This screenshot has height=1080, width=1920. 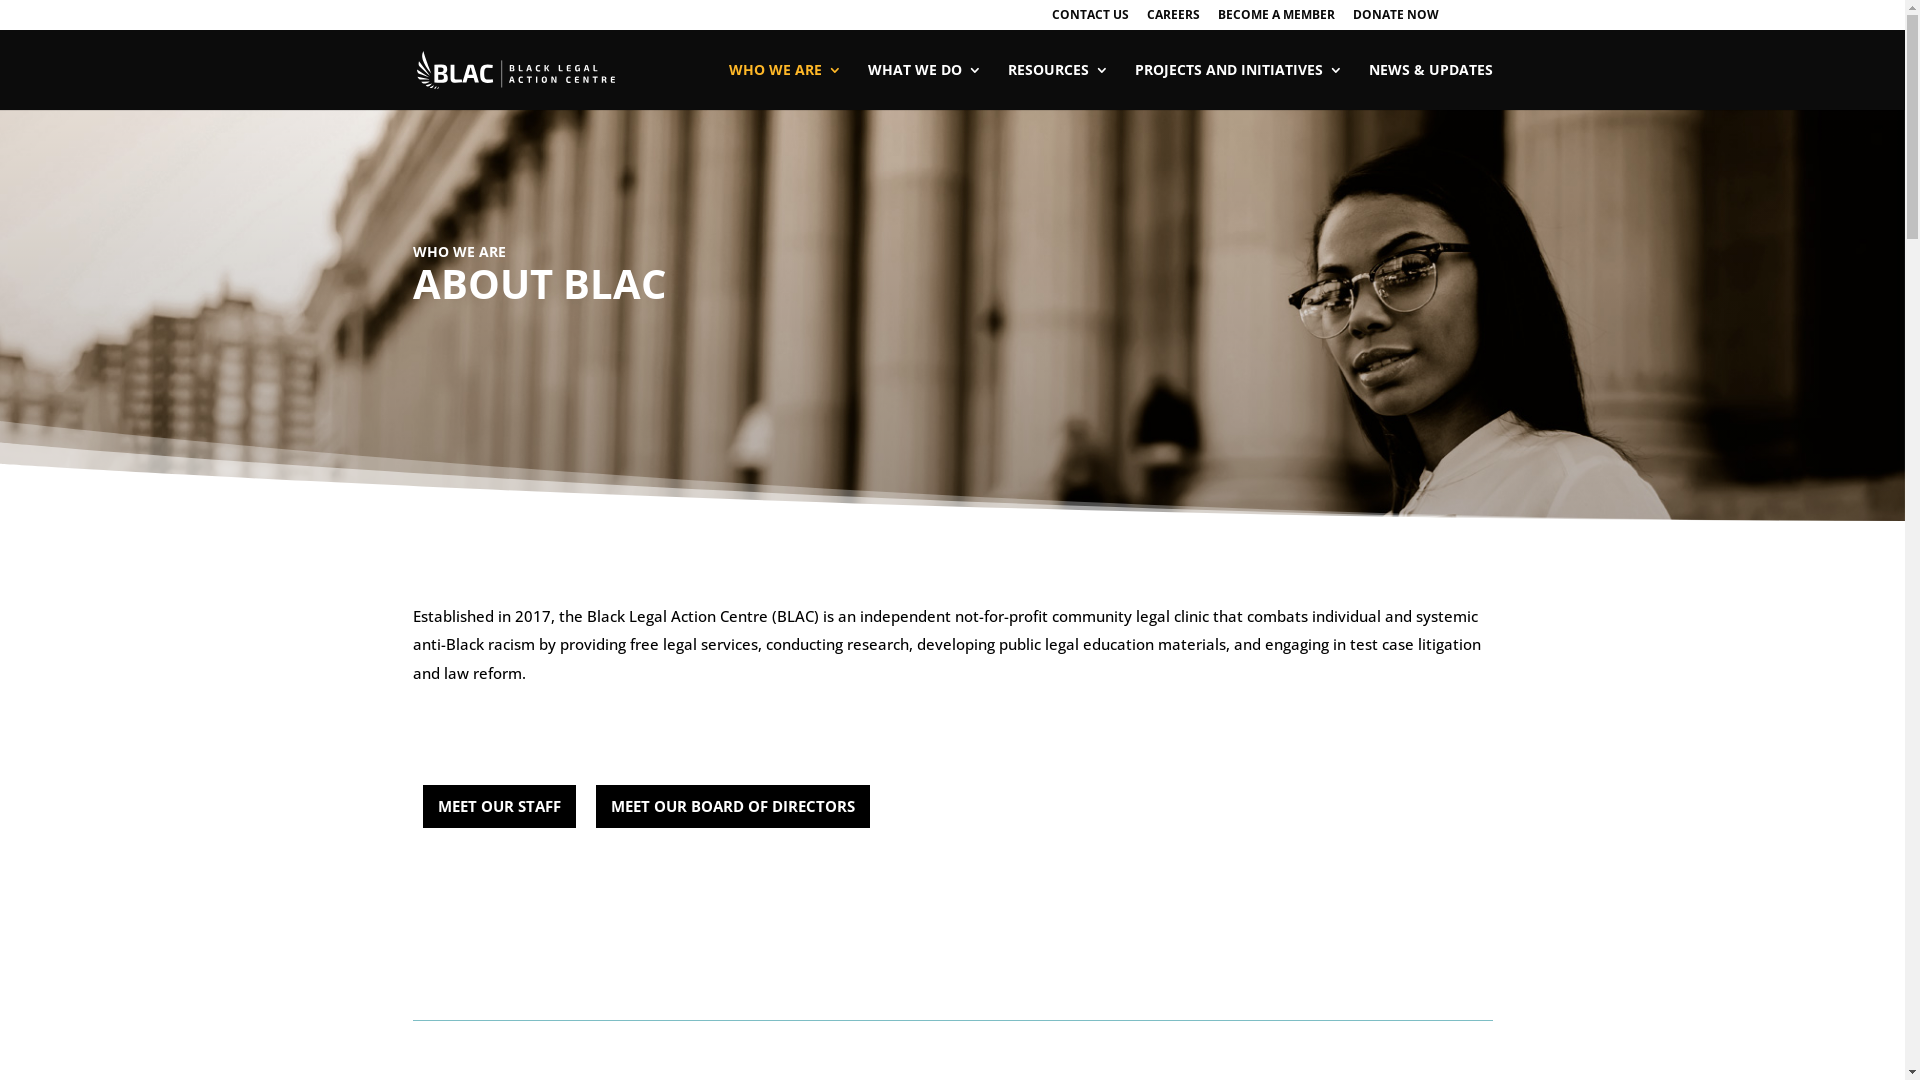 I want to click on MEET OUR BOARD OF DIRECTORS, so click(x=733, y=807).